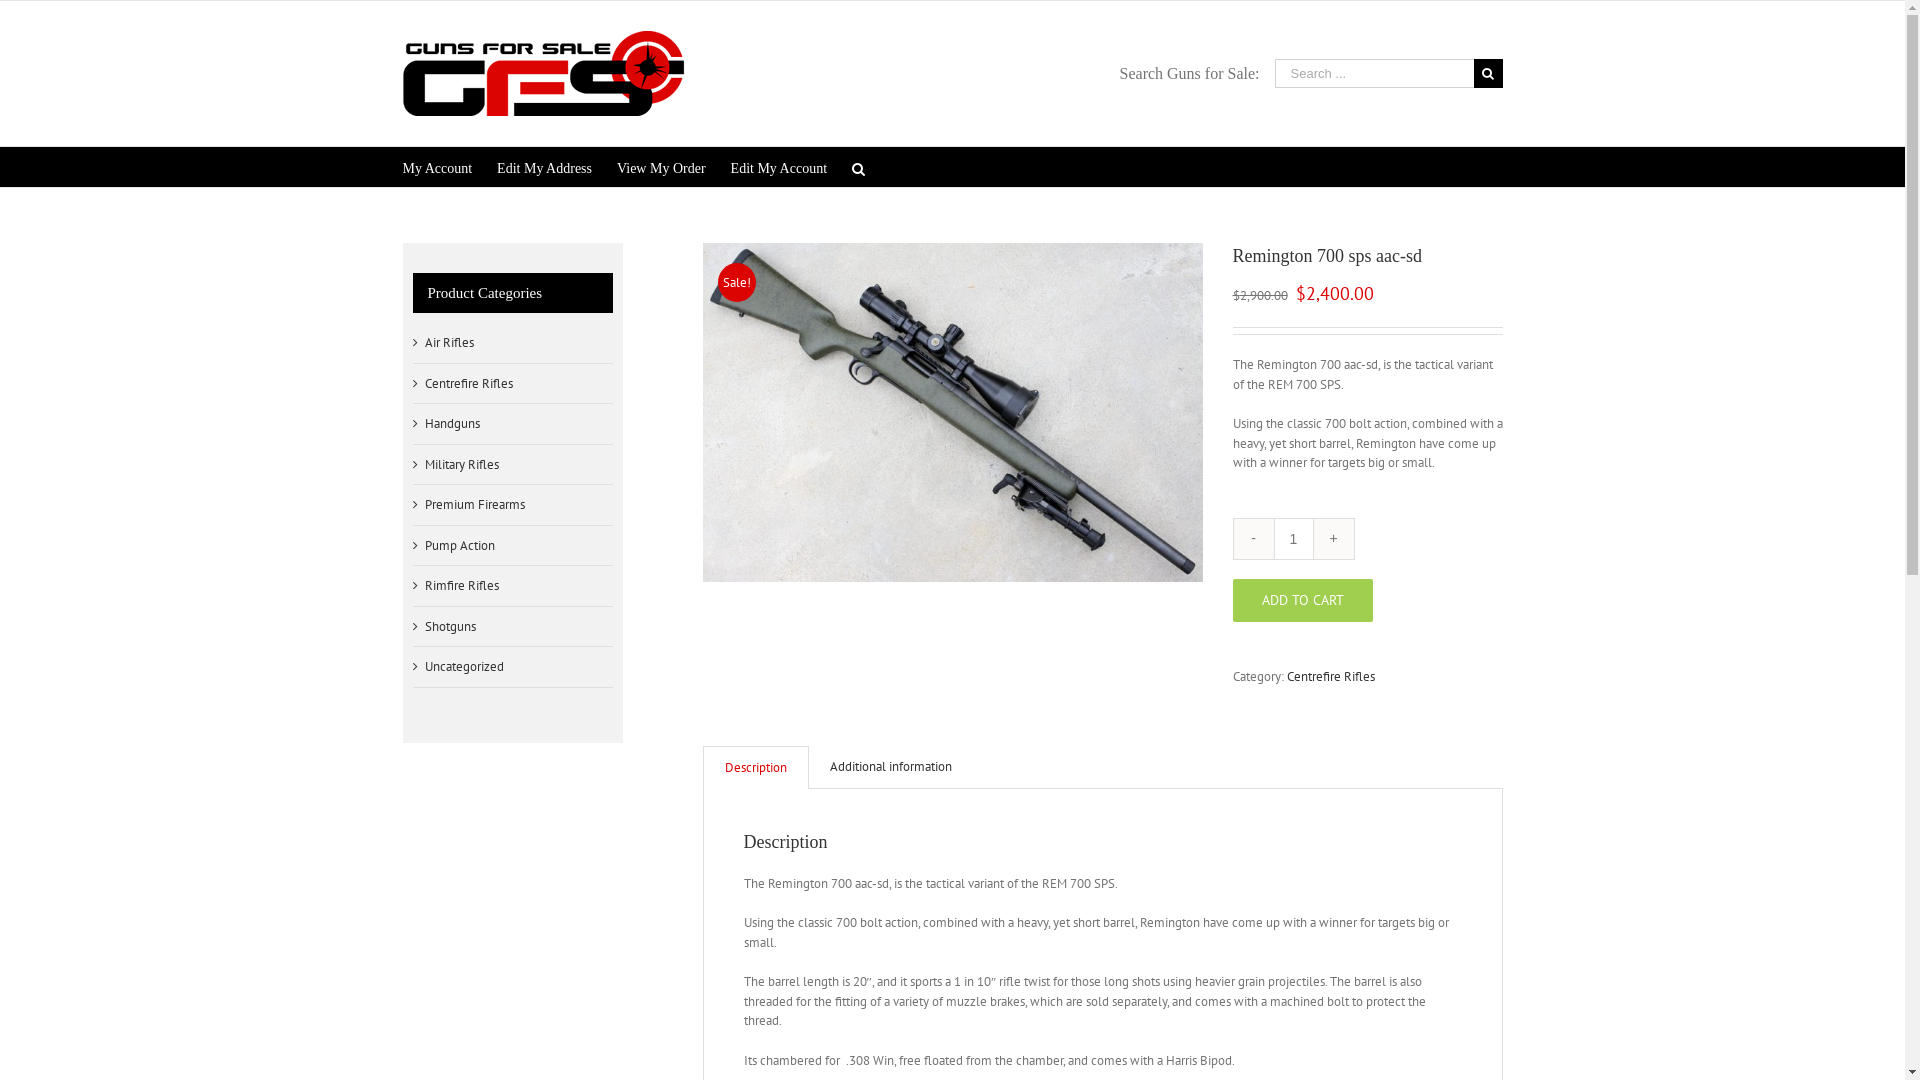 Image resolution: width=1920 pixels, height=1080 pixels. What do you see at coordinates (461, 465) in the screenshot?
I see `Military Rifles` at bounding box center [461, 465].